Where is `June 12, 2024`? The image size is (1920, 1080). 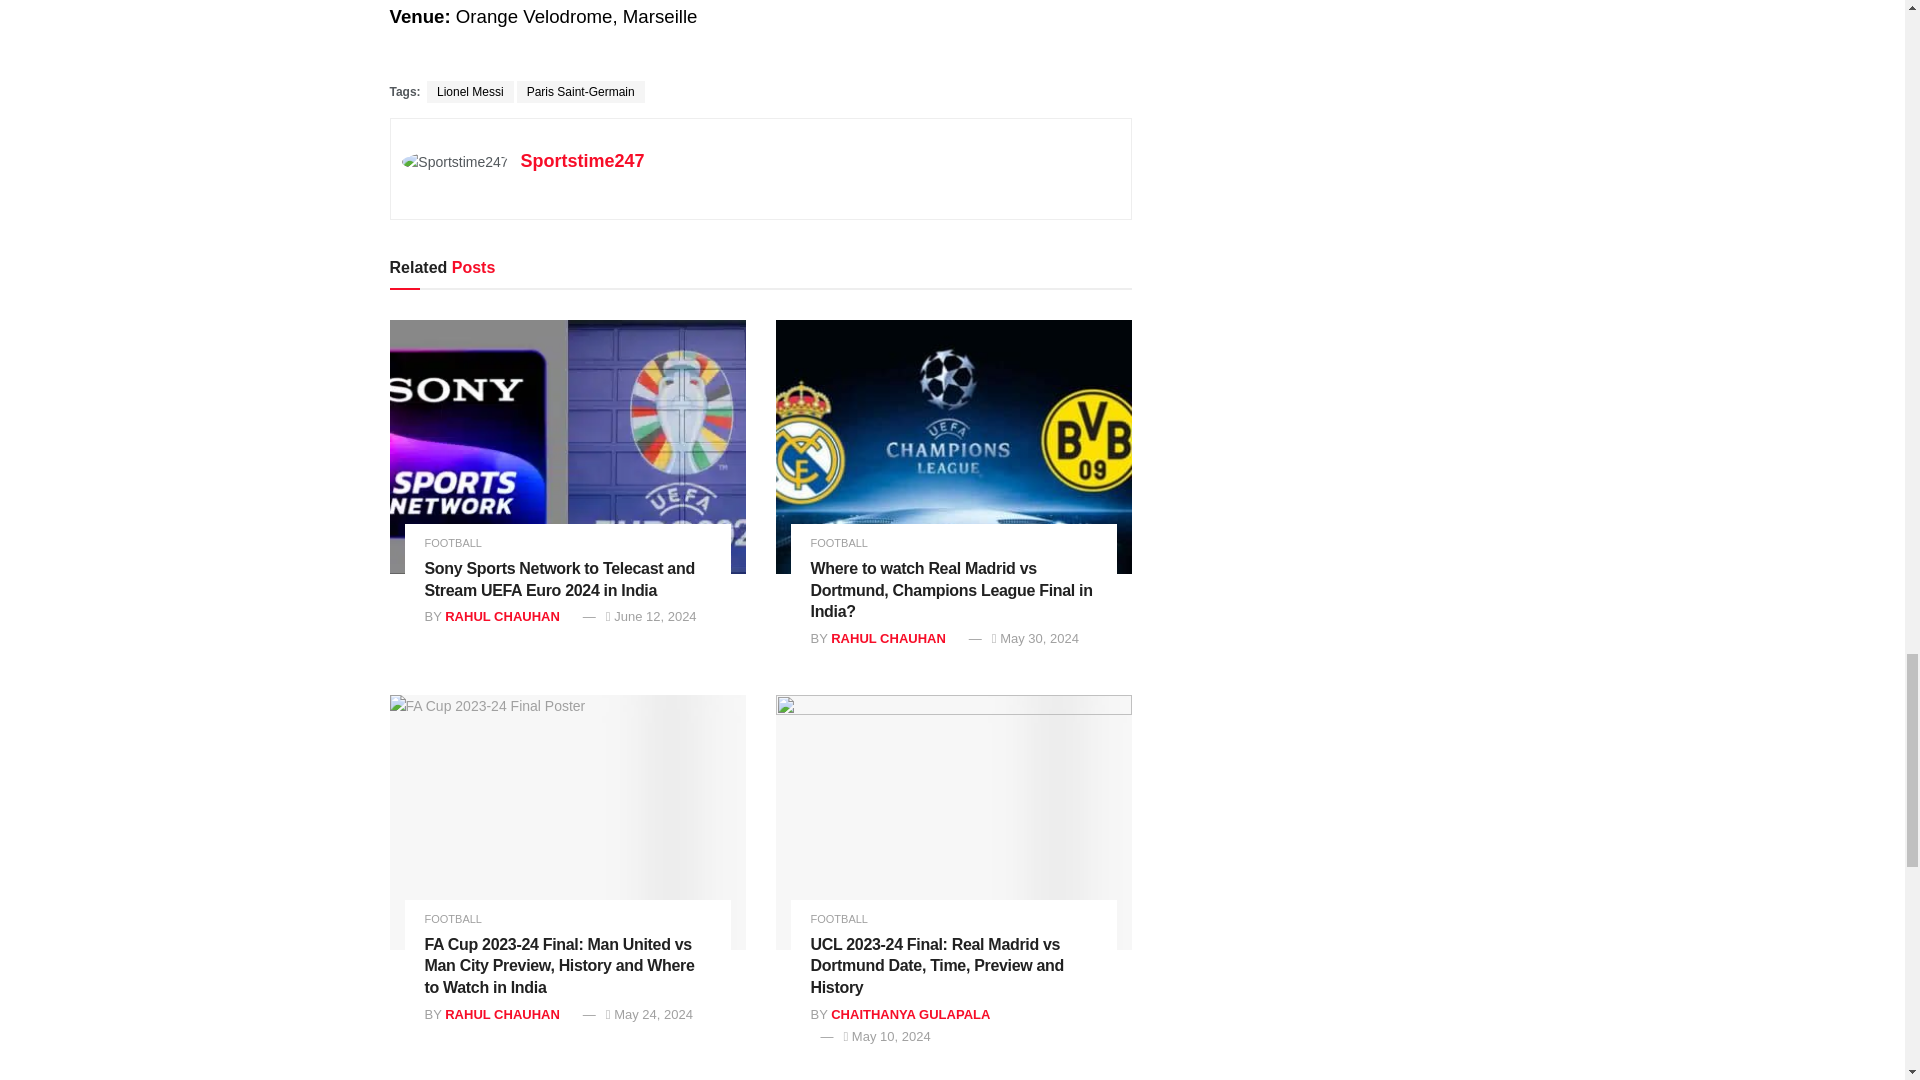 June 12, 2024 is located at coordinates (651, 616).